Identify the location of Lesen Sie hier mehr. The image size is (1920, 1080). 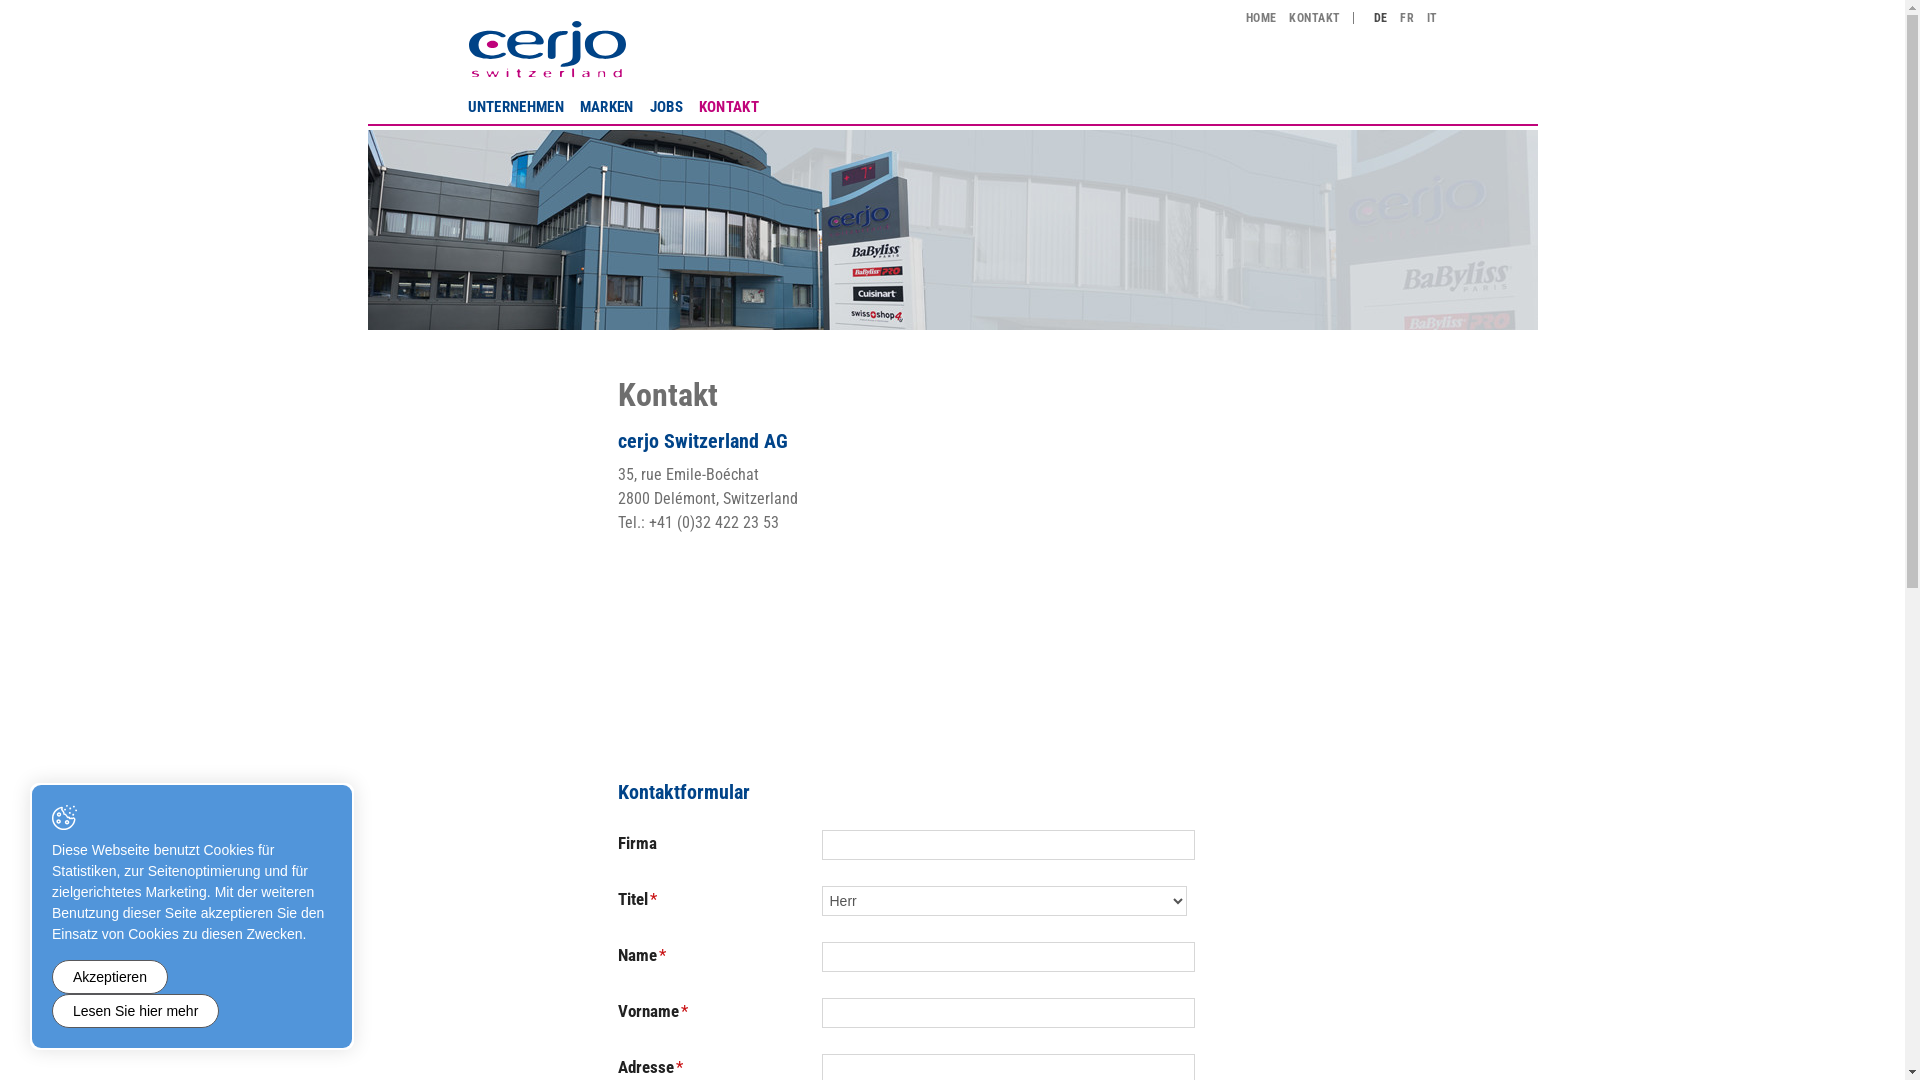
(136, 1011).